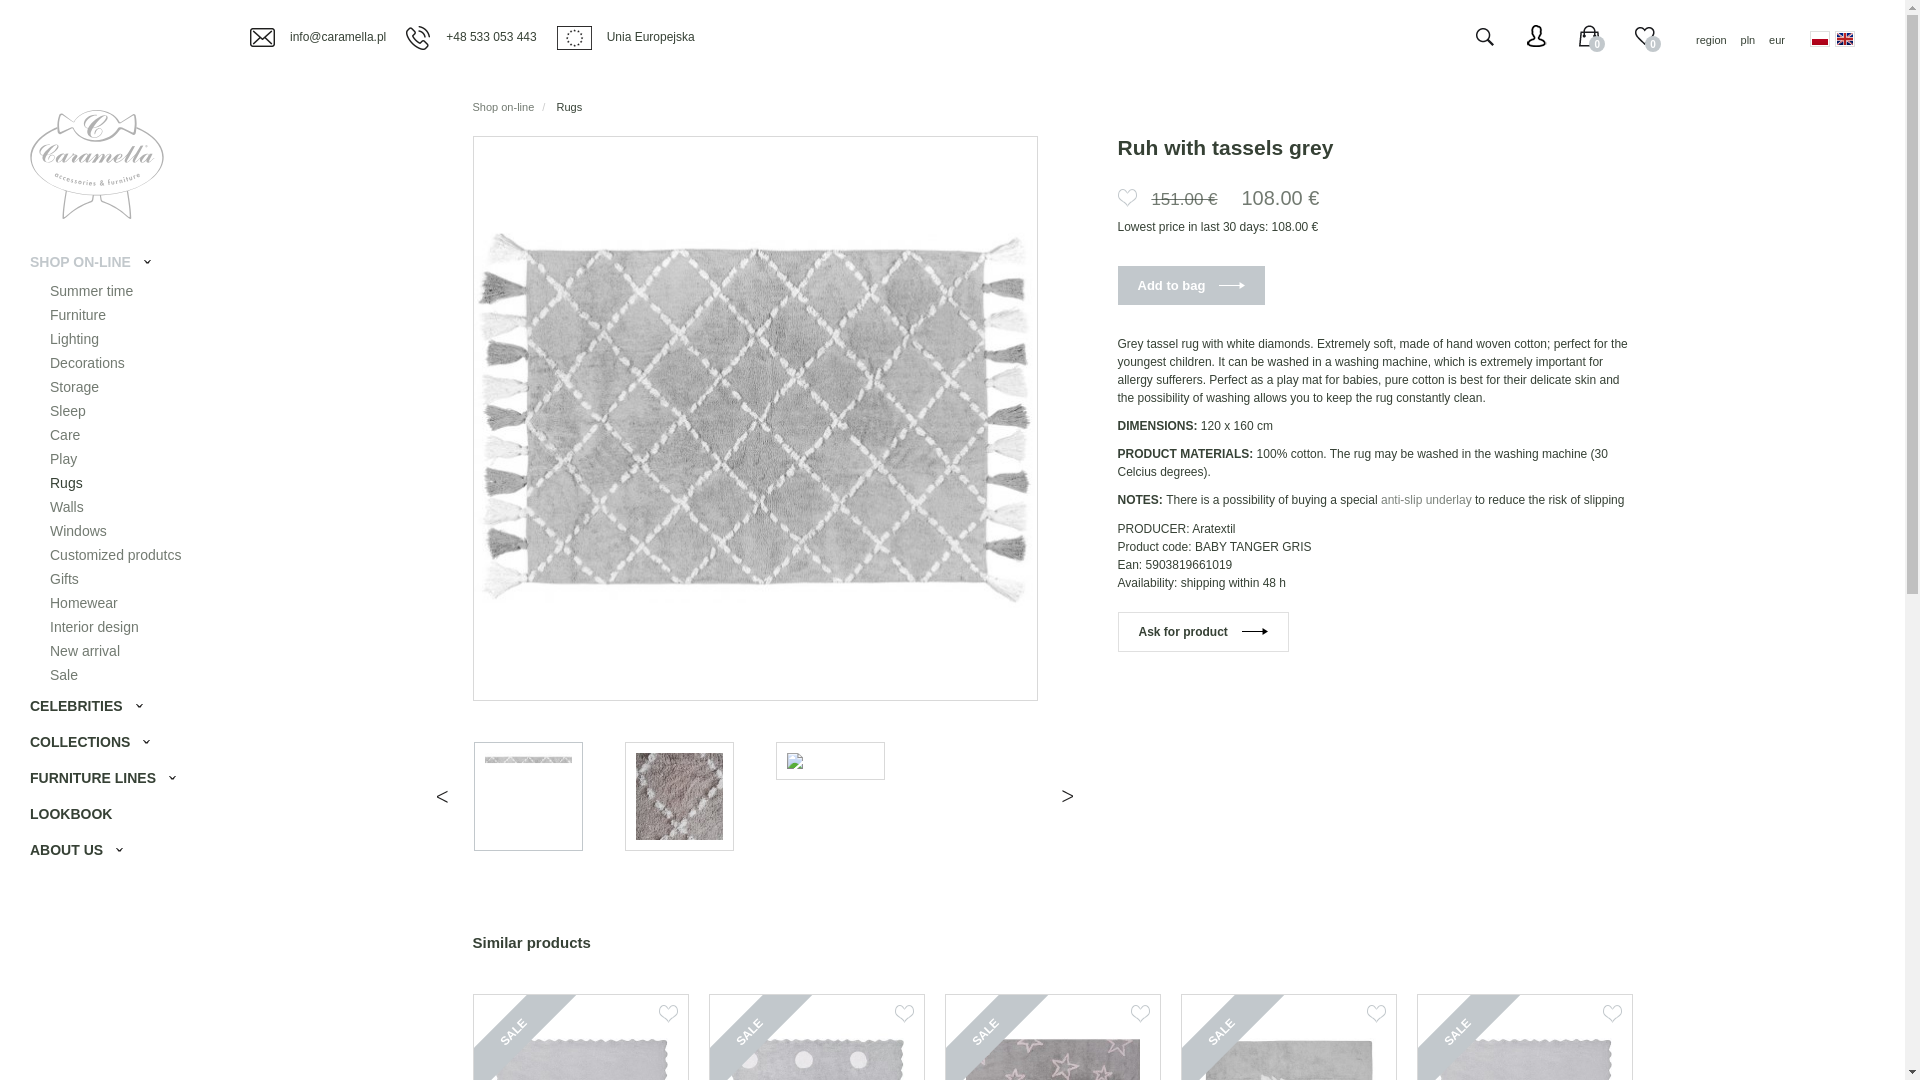 Image resolution: width=1920 pixels, height=1080 pixels. Describe the element at coordinates (111, 507) in the screenshot. I see `Walls` at that location.